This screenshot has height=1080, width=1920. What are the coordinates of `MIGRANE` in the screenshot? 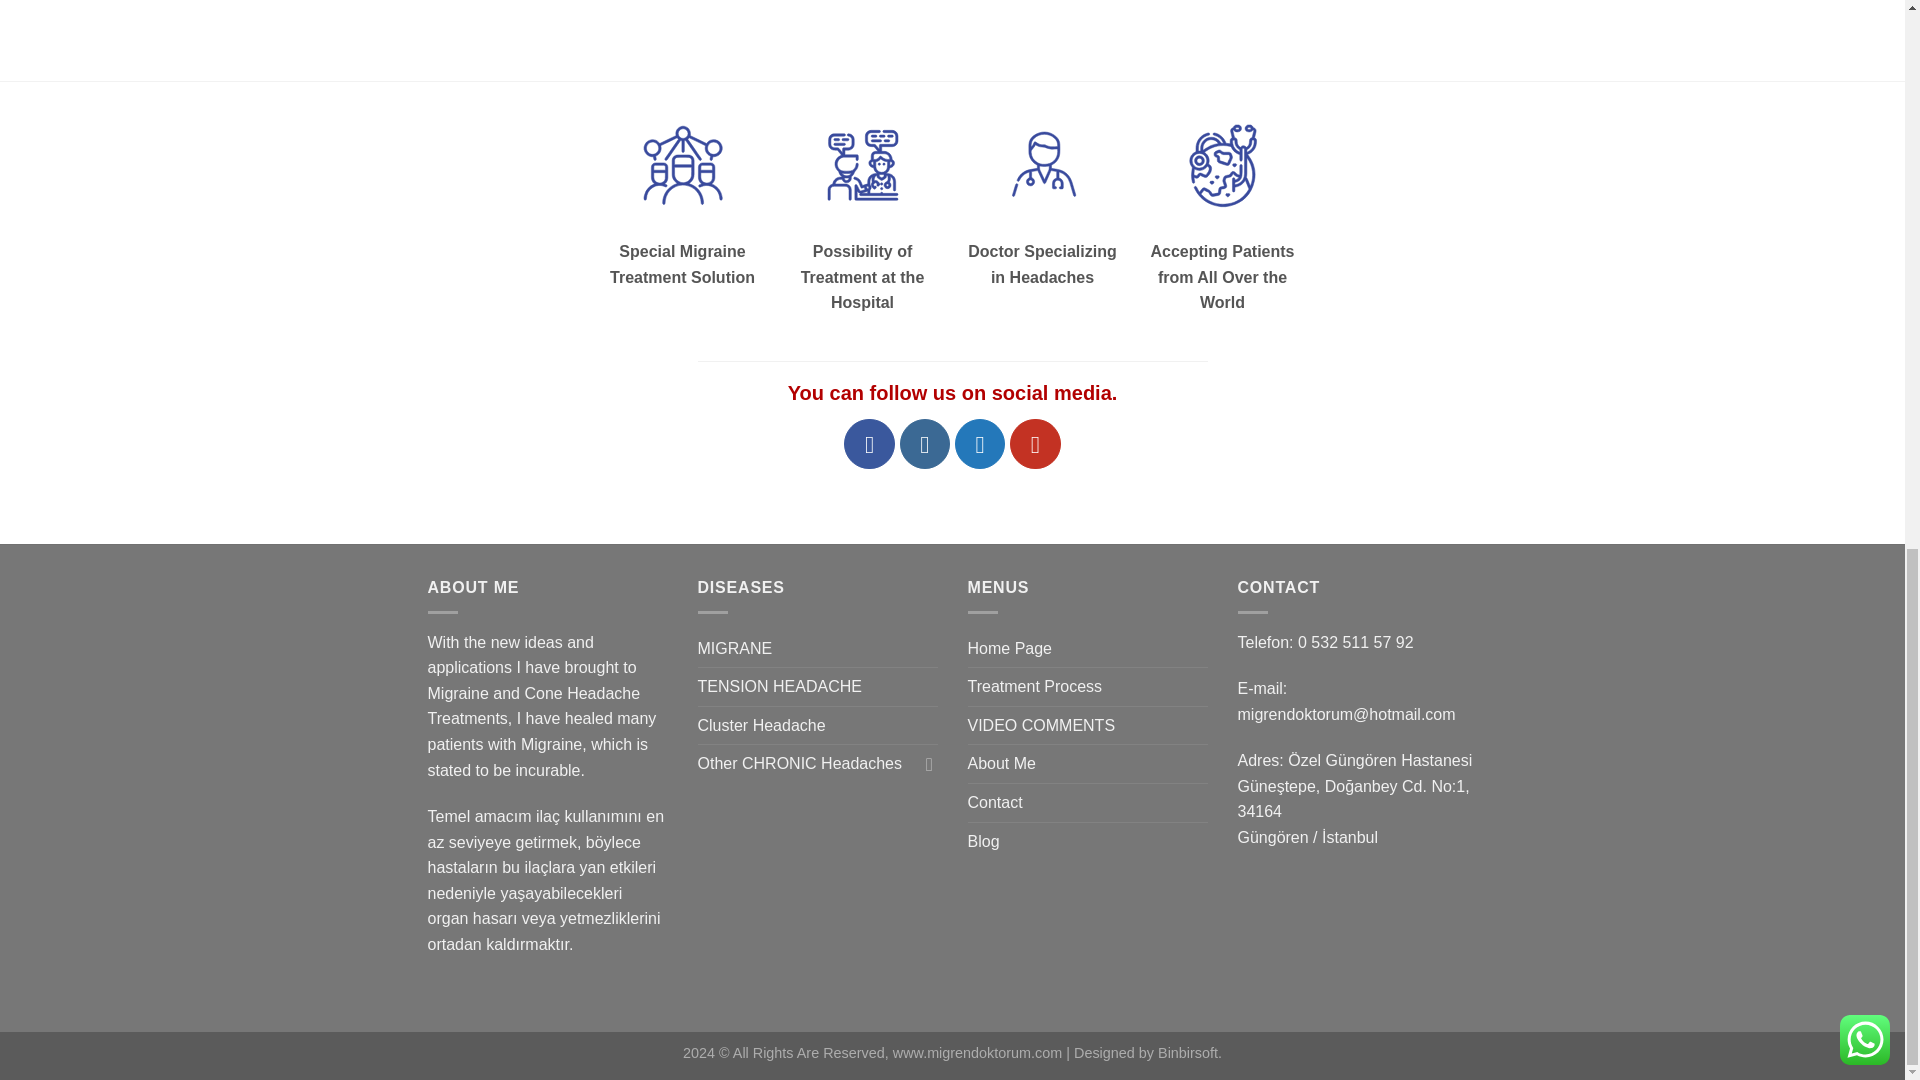 It's located at (736, 648).